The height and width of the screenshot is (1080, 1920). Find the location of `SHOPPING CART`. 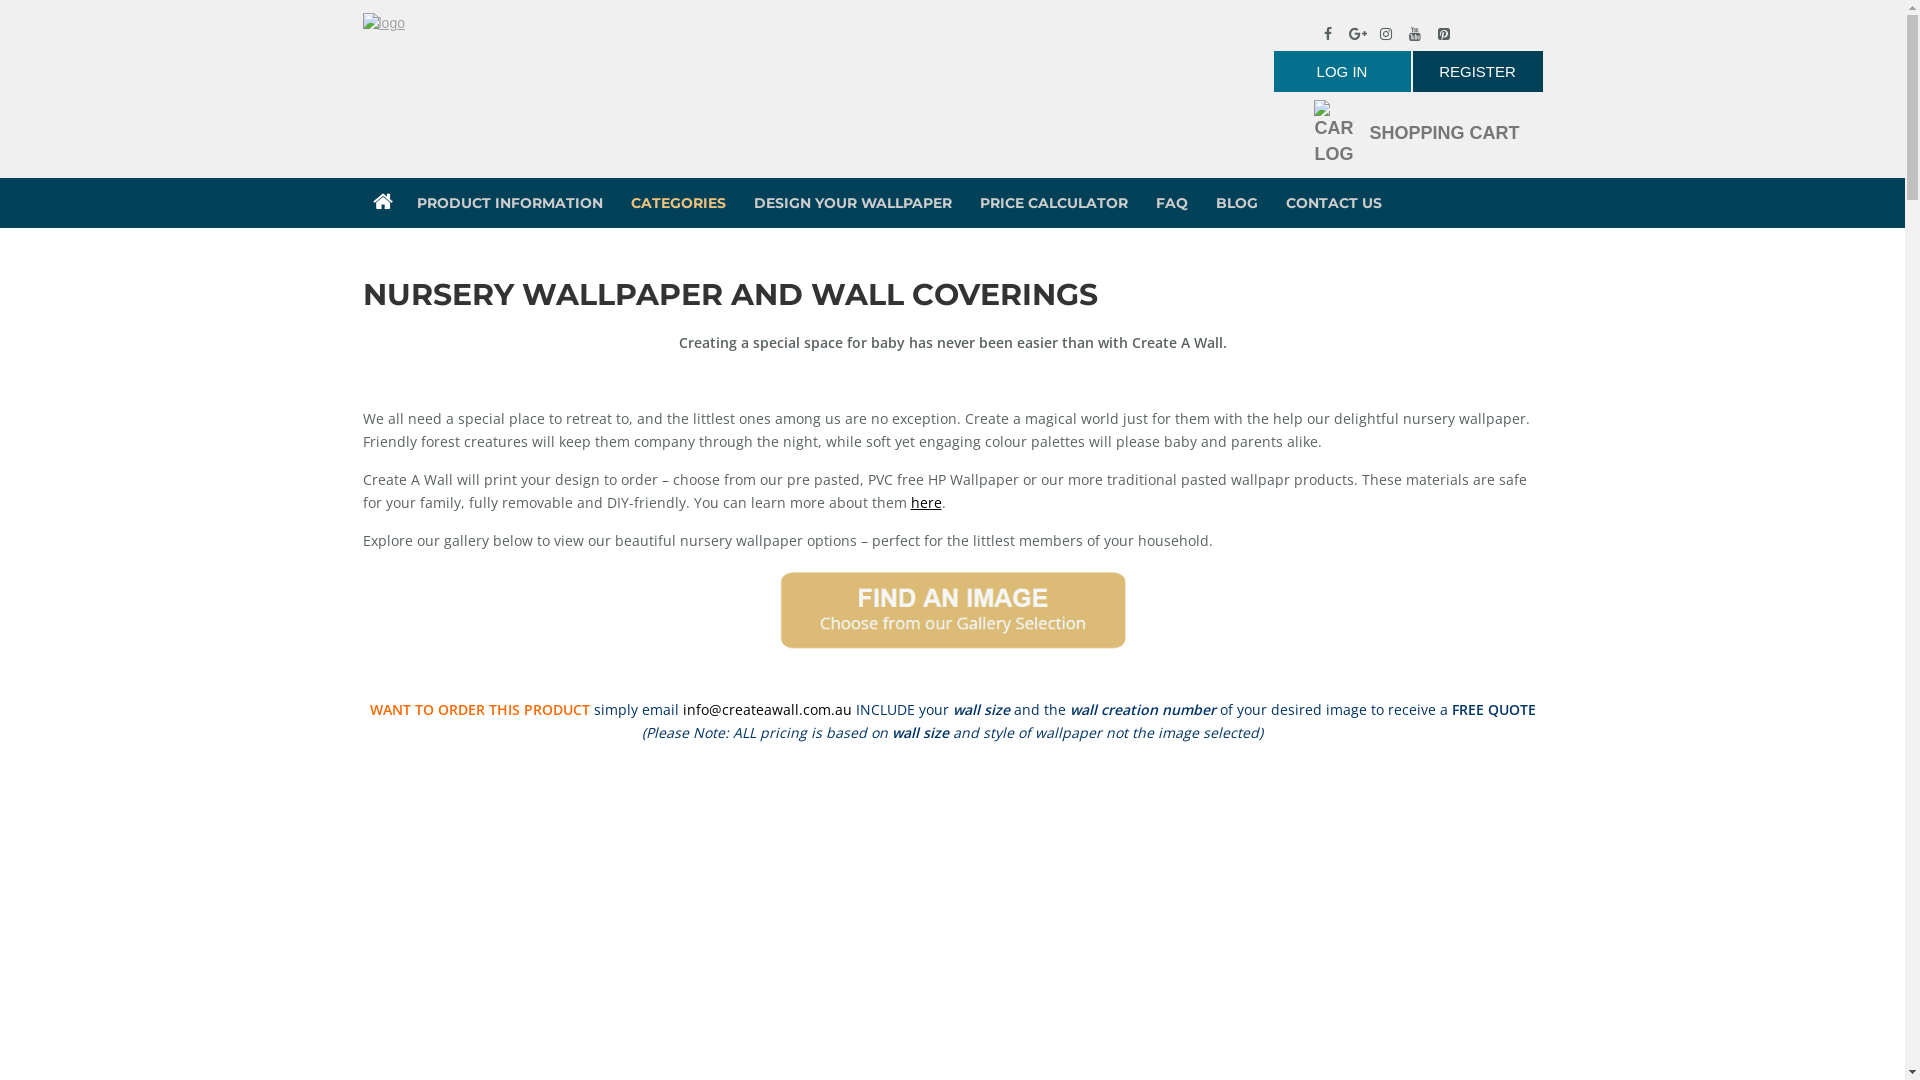

SHOPPING CART is located at coordinates (1416, 133).